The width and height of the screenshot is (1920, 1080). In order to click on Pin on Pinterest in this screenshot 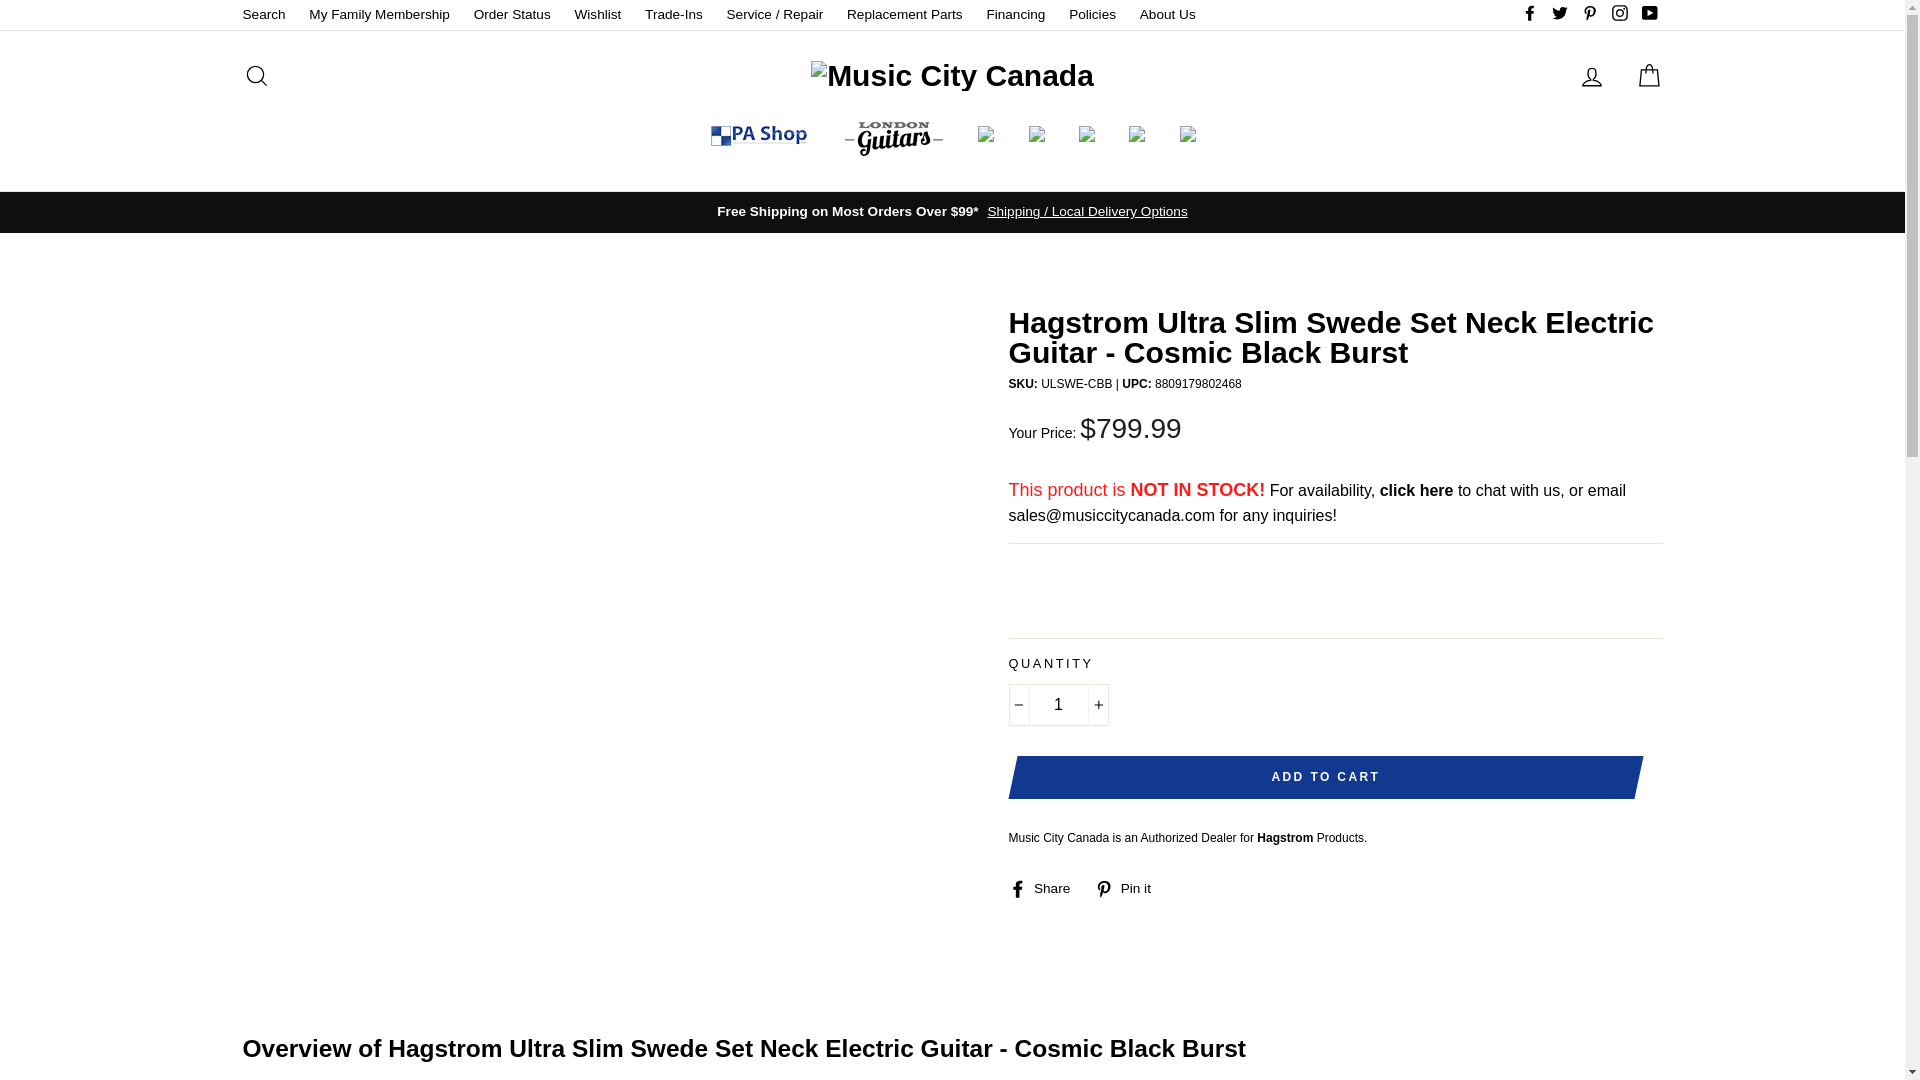, I will do `click(1130, 888)`.